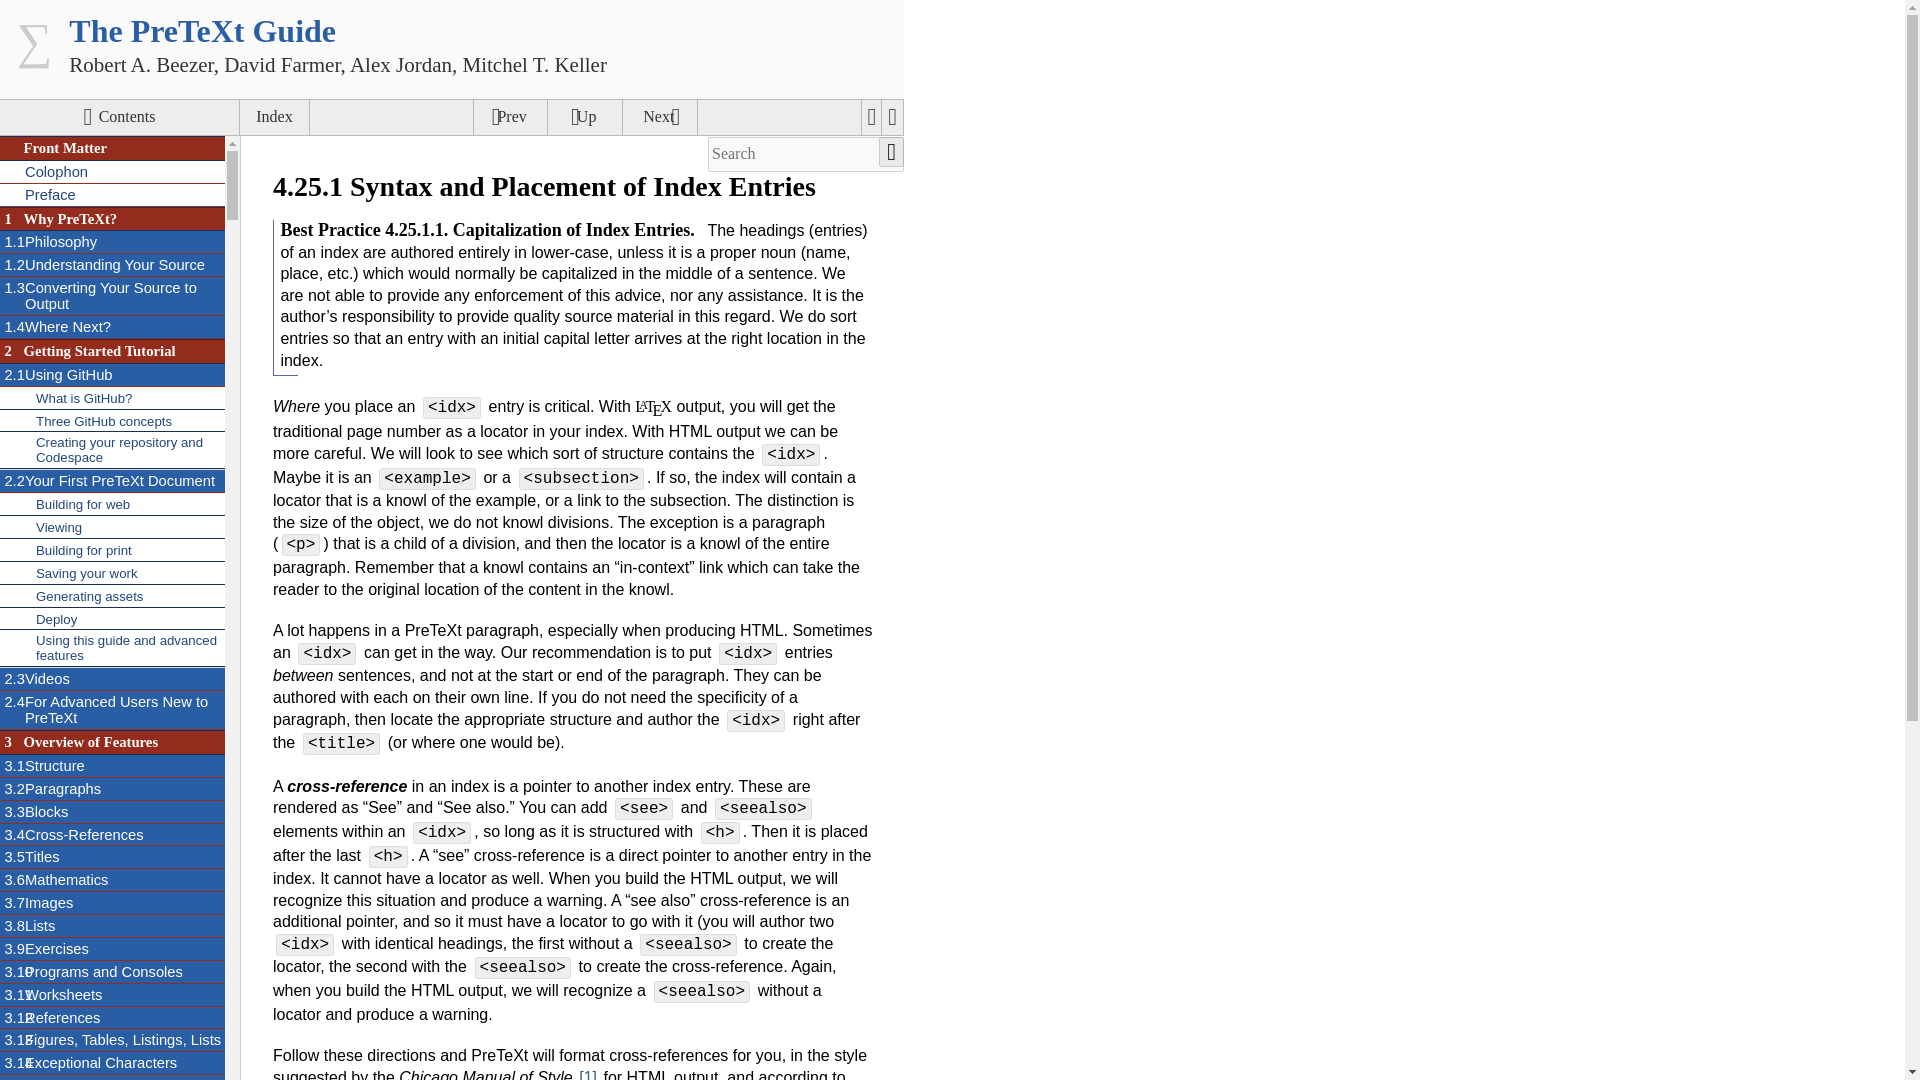 The height and width of the screenshot is (1080, 1920). Describe the element at coordinates (510, 118) in the screenshot. I see `Up` at that location.